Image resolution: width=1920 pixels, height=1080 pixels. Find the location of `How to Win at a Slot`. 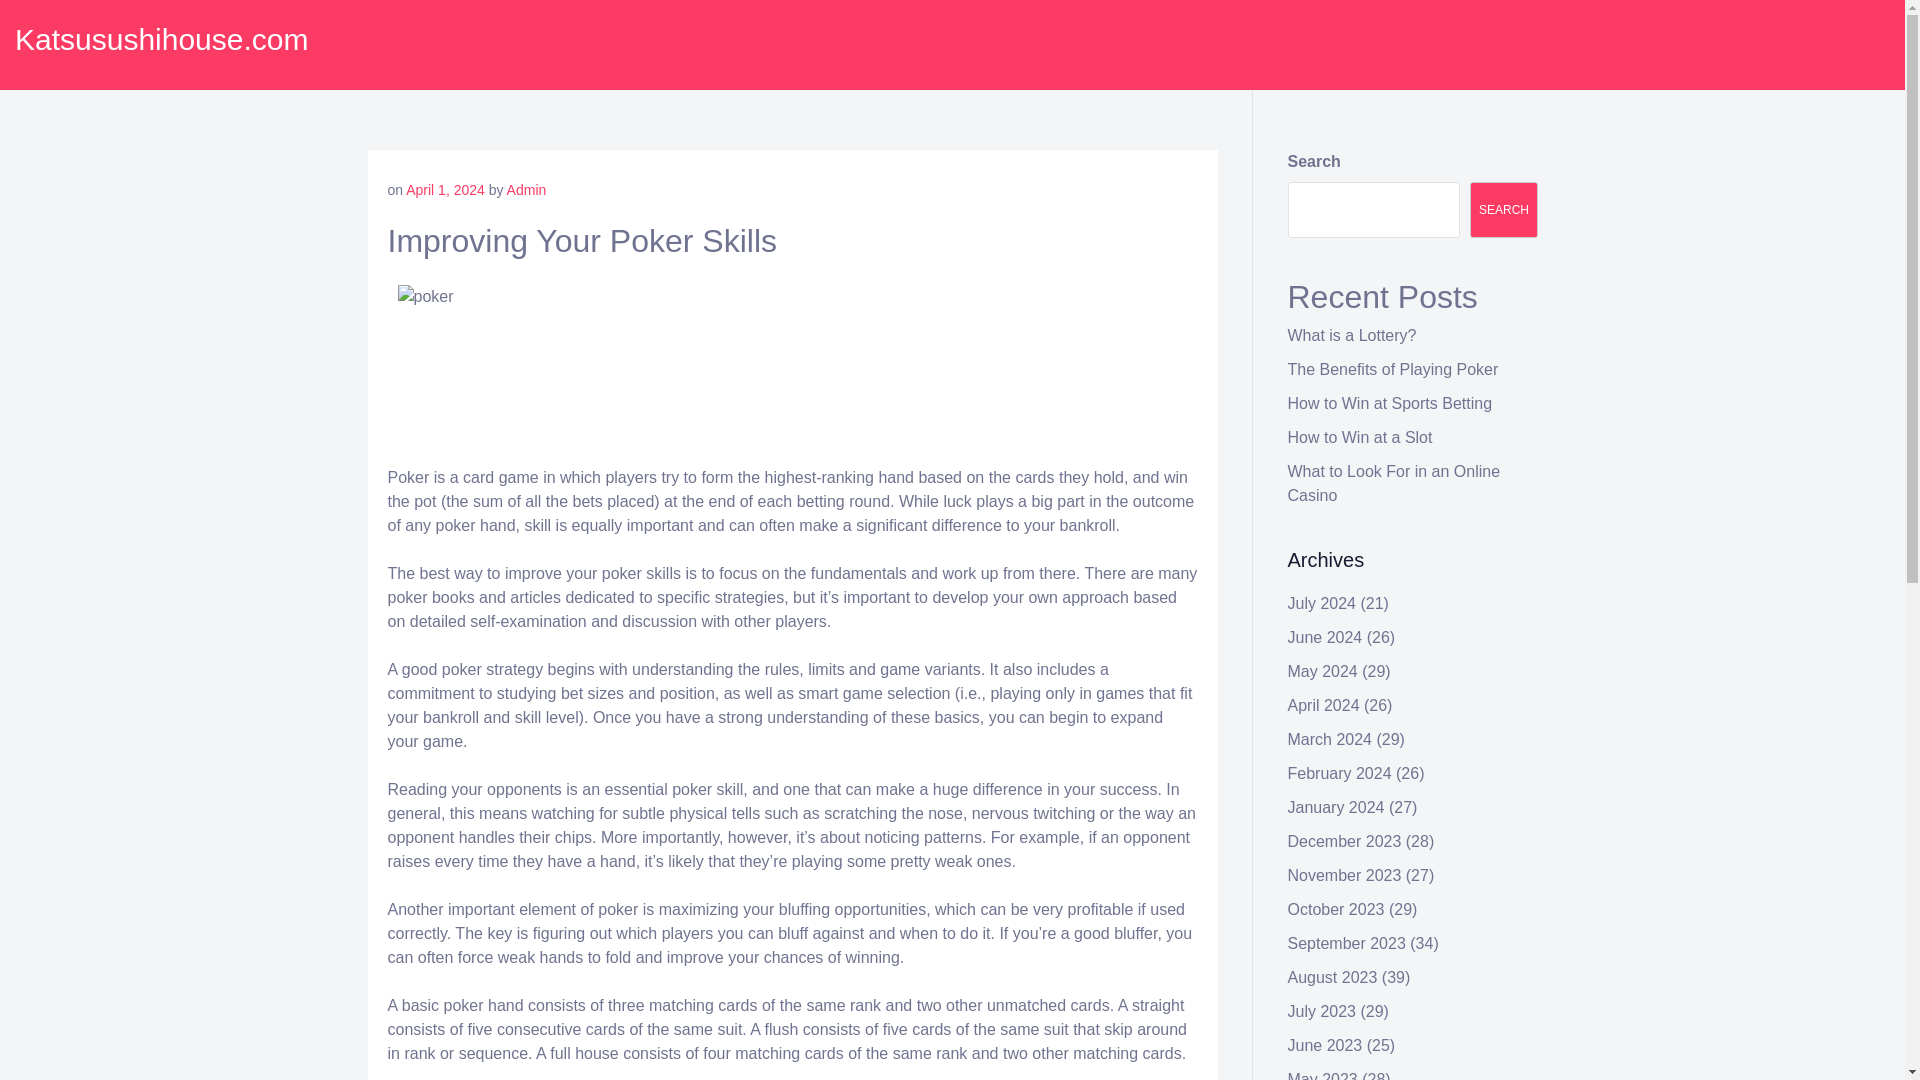

How to Win at a Slot is located at coordinates (1360, 437).